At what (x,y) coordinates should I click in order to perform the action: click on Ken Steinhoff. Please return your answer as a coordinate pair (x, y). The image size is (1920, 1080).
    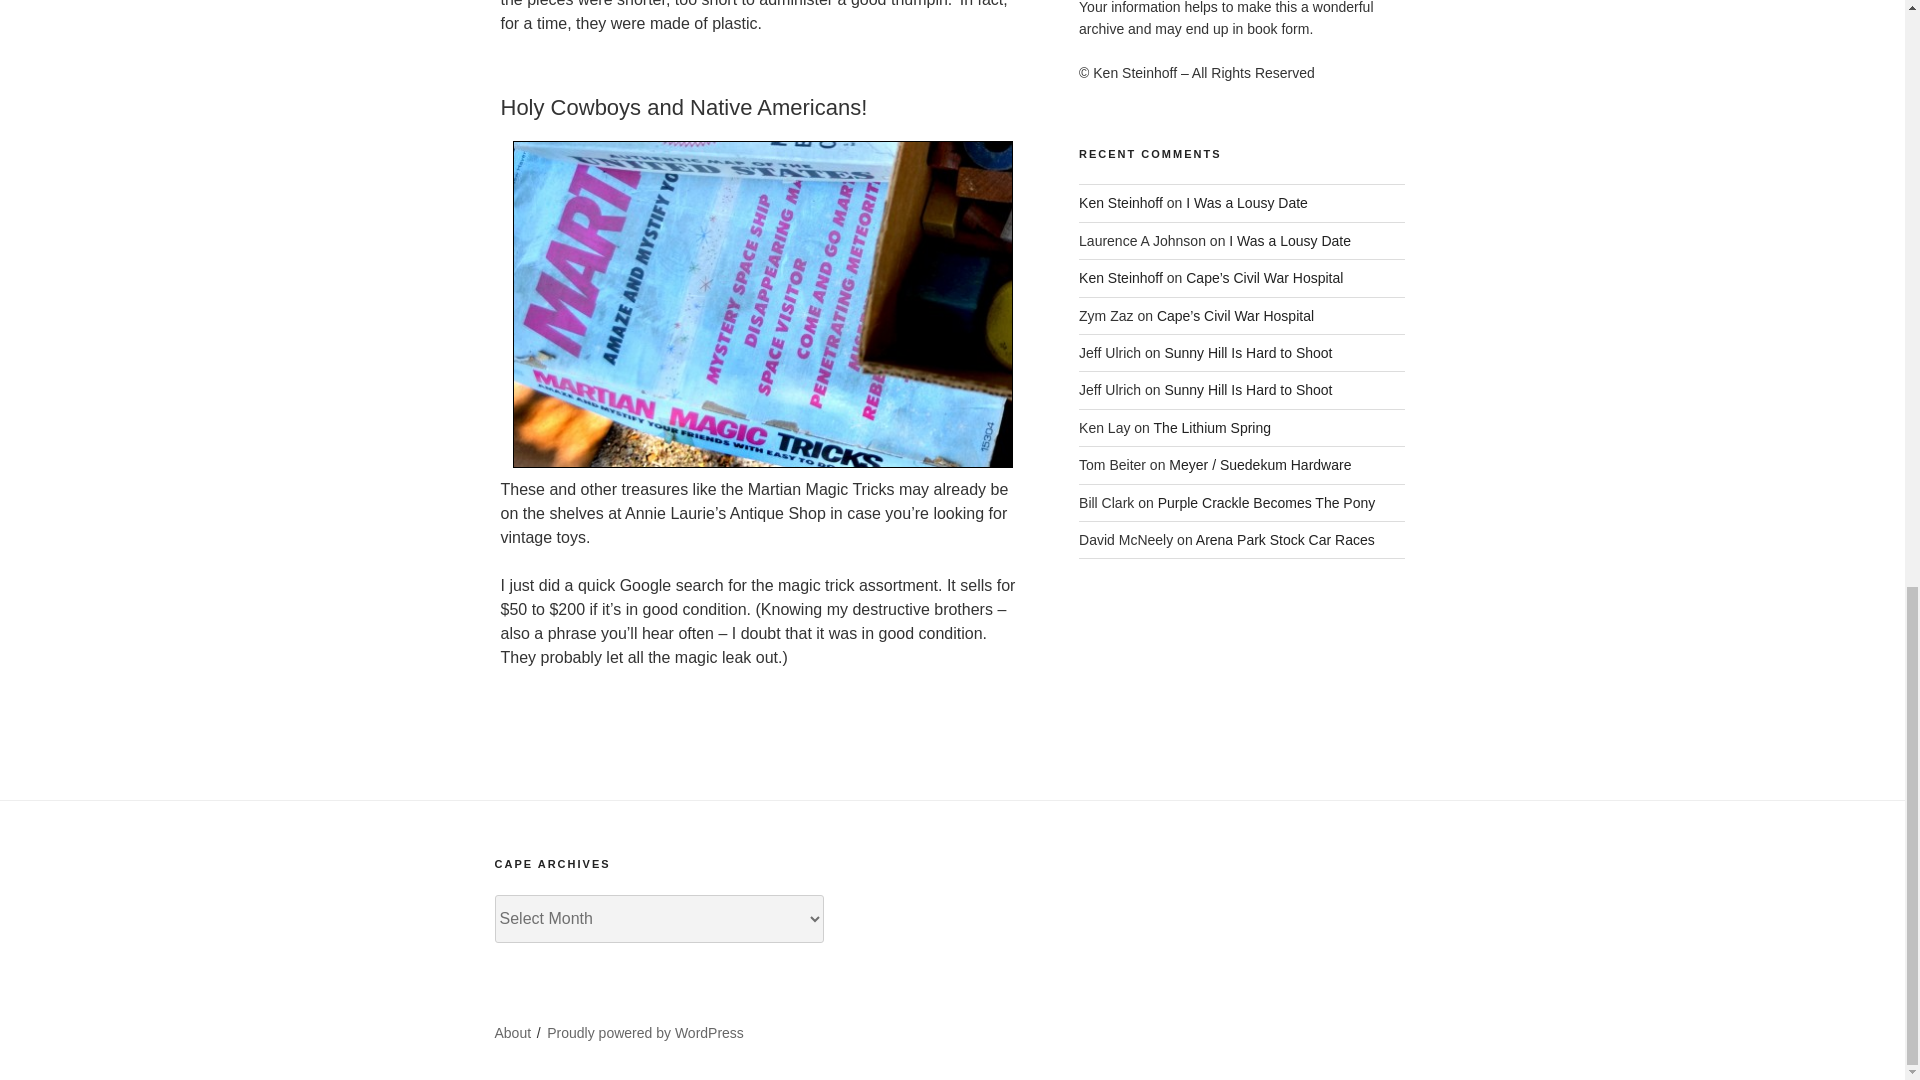
    Looking at the image, I should click on (1121, 278).